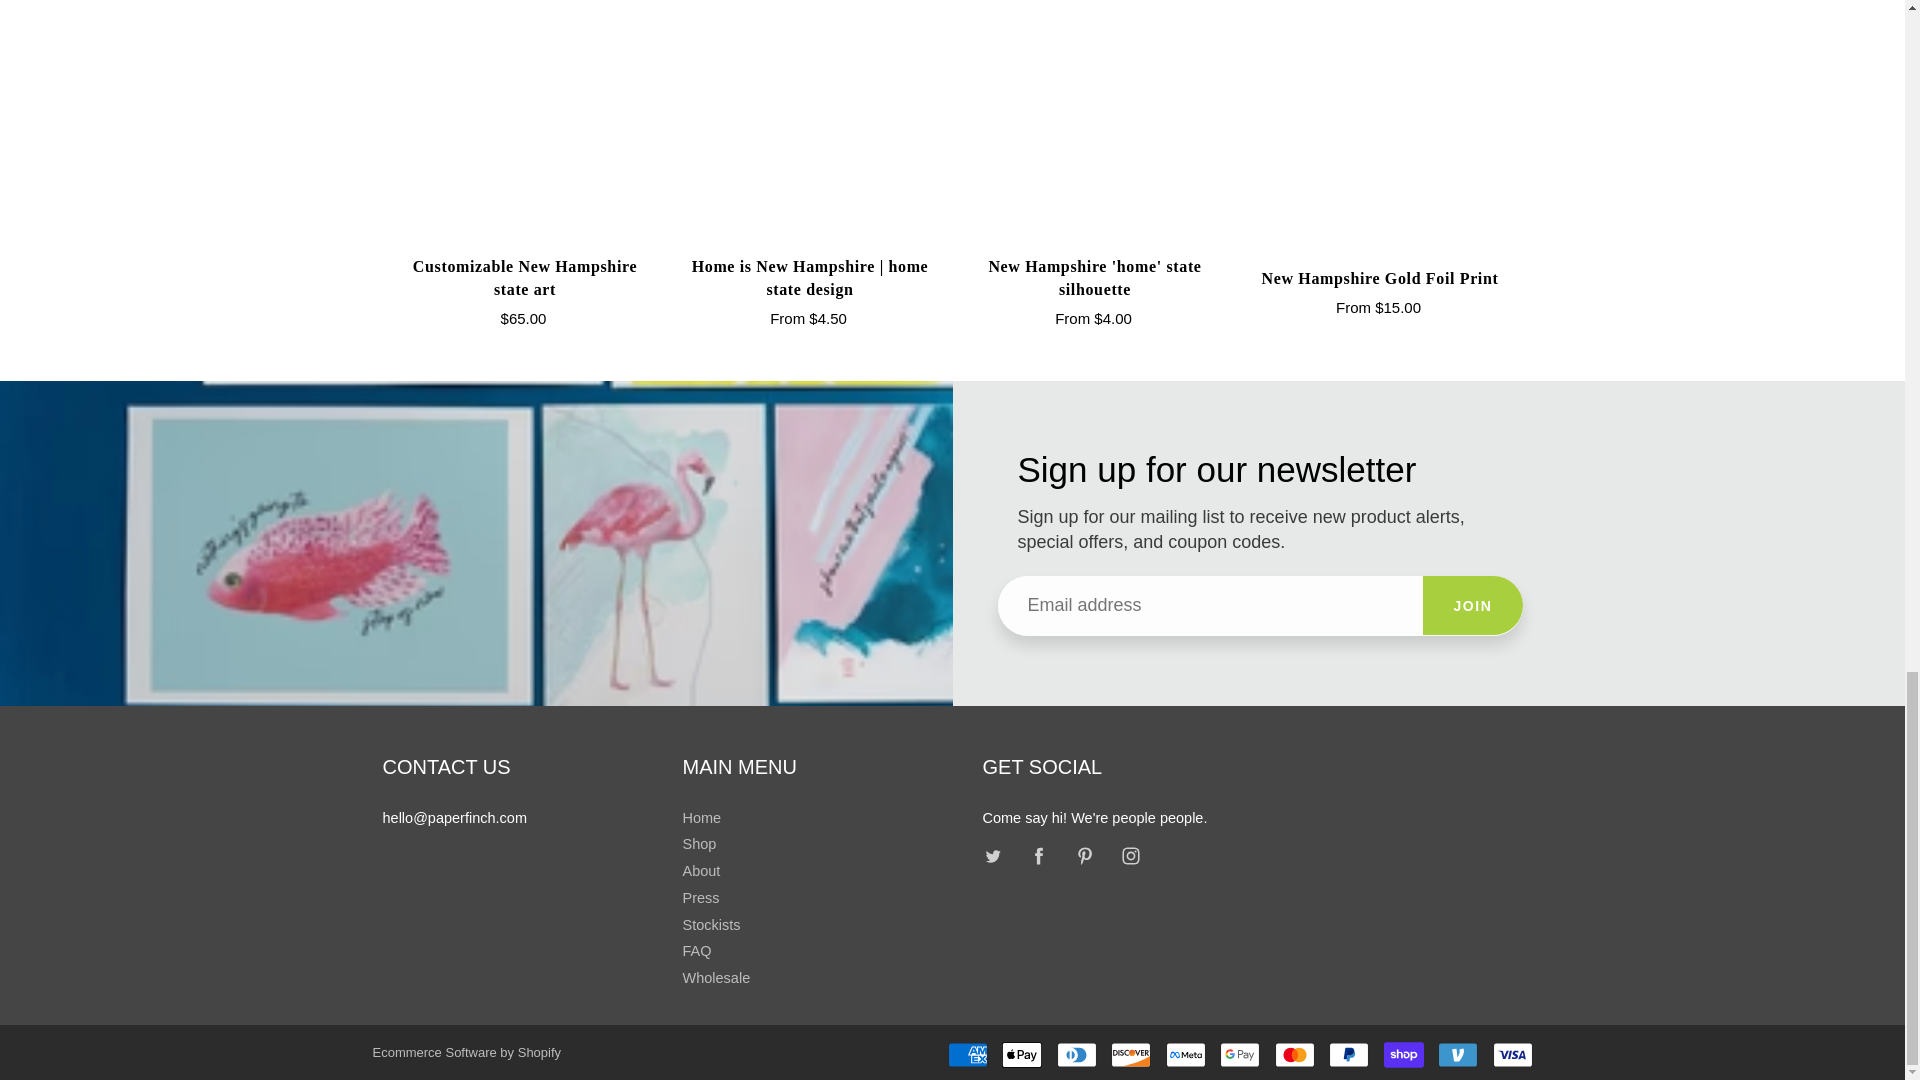  What do you see at coordinates (1185, 1055) in the screenshot?
I see `Meta Pay` at bounding box center [1185, 1055].